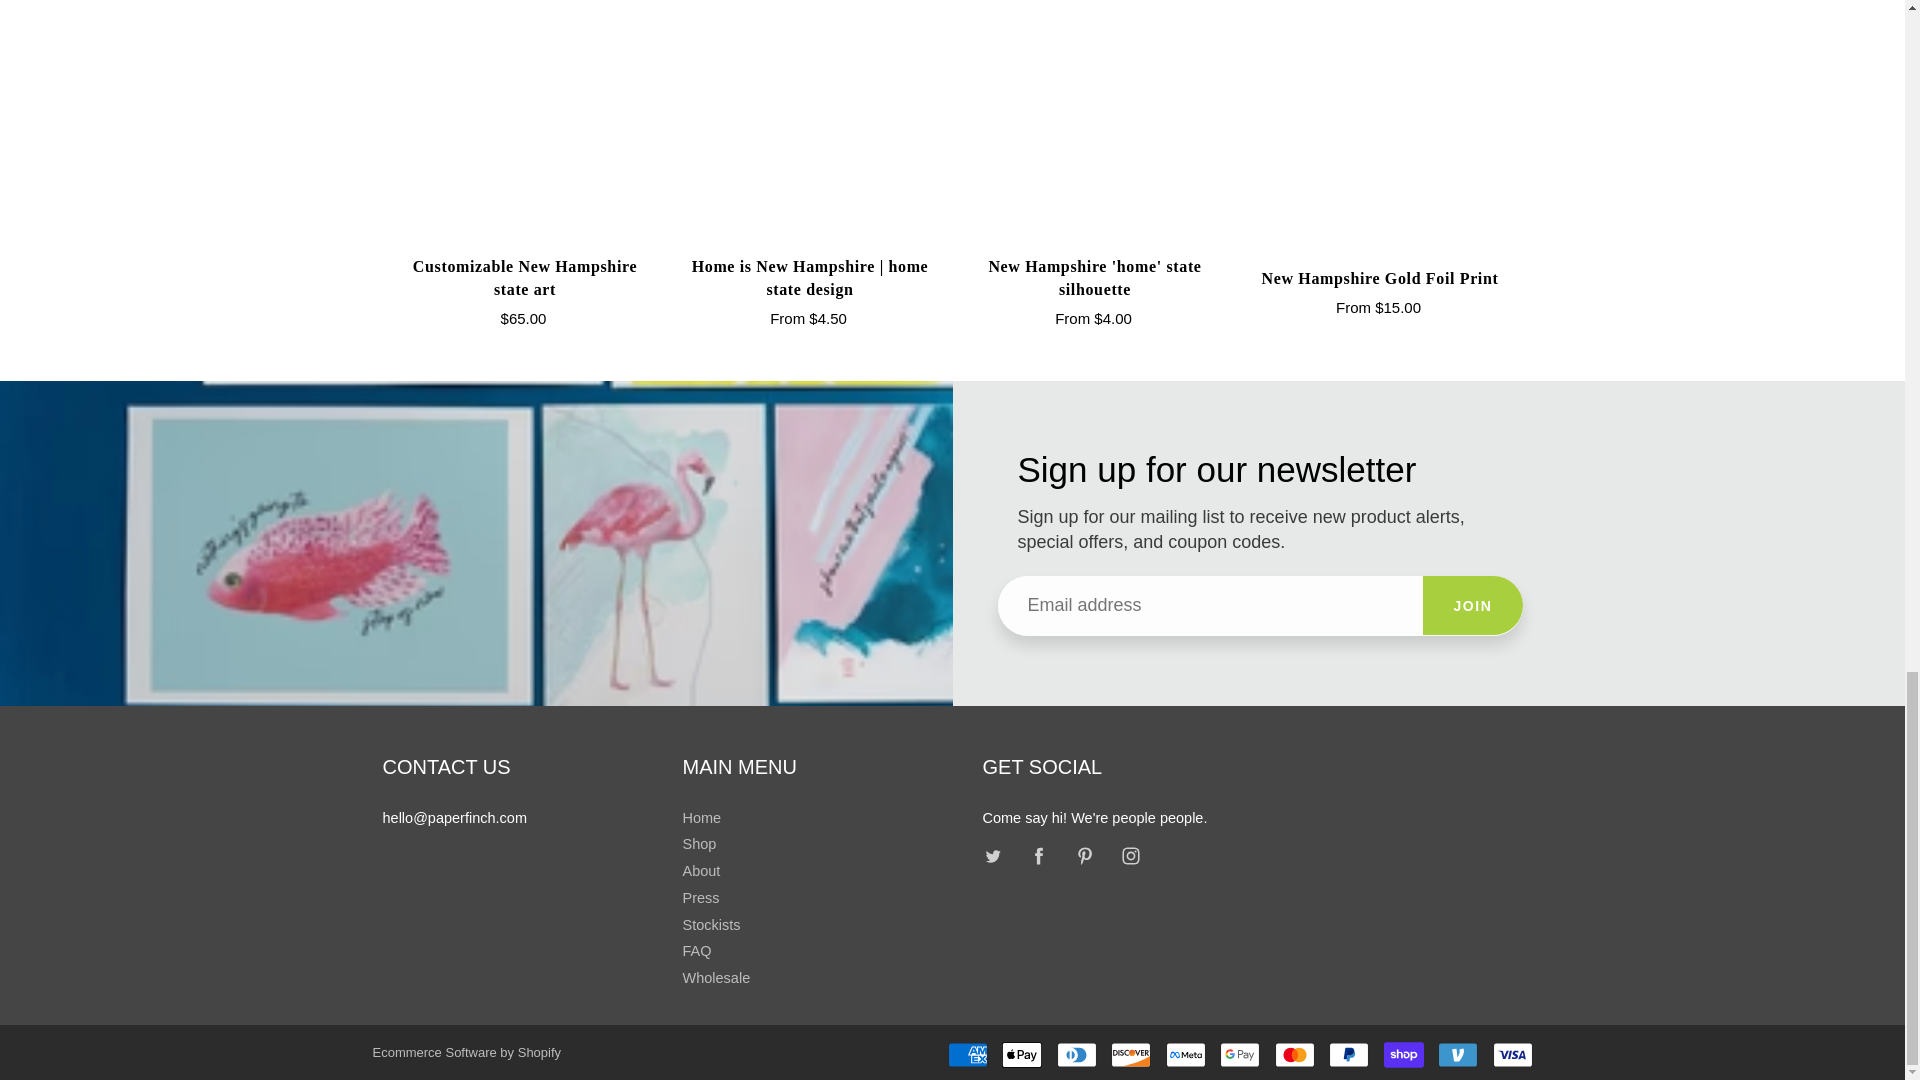  What do you see at coordinates (1185, 1055) in the screenshot?
I see `Meta Pay` at bounding box center [1185, 1055].